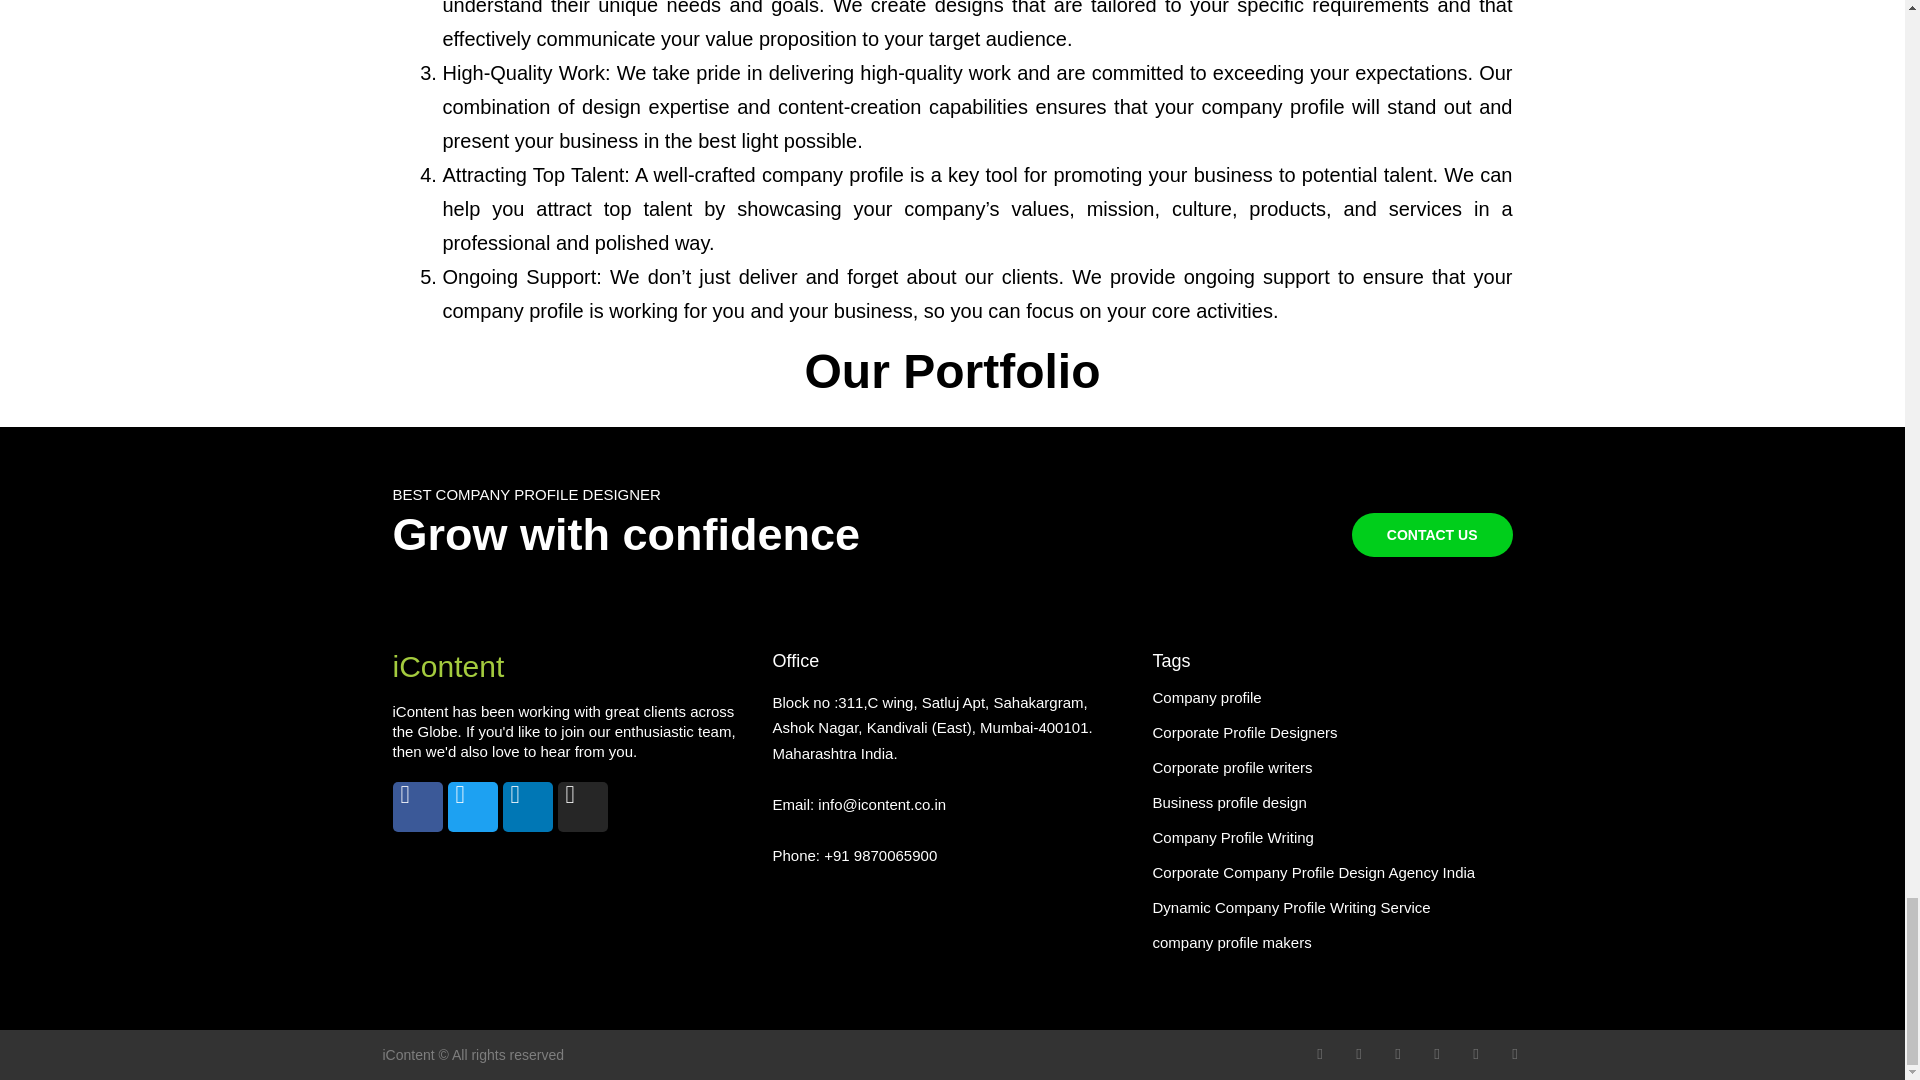  What do you see at coordinates (1206, 698) in the screenshot?
I see `Company profile` at bounding box center [1206, 698].